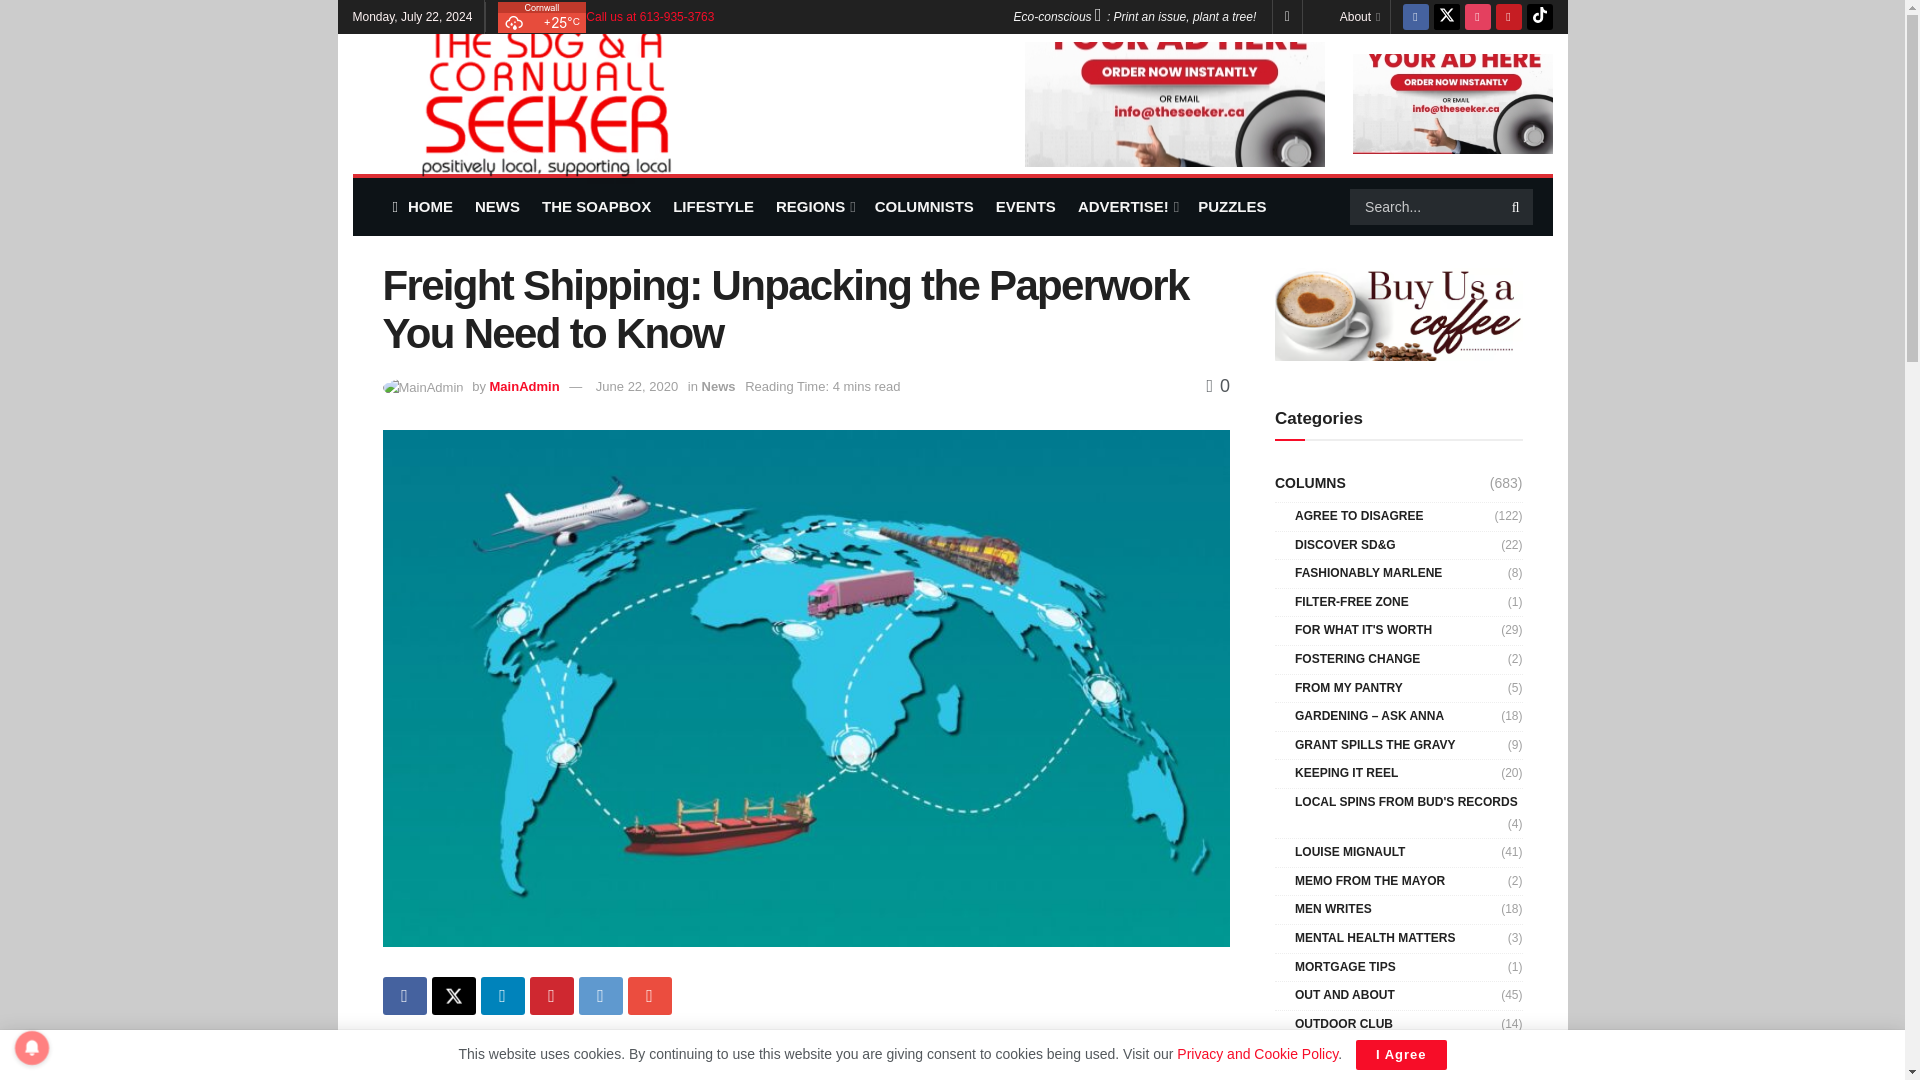 The image size is (1920, 1080). I want to click on LIFESTYLE, so click(714, 206).